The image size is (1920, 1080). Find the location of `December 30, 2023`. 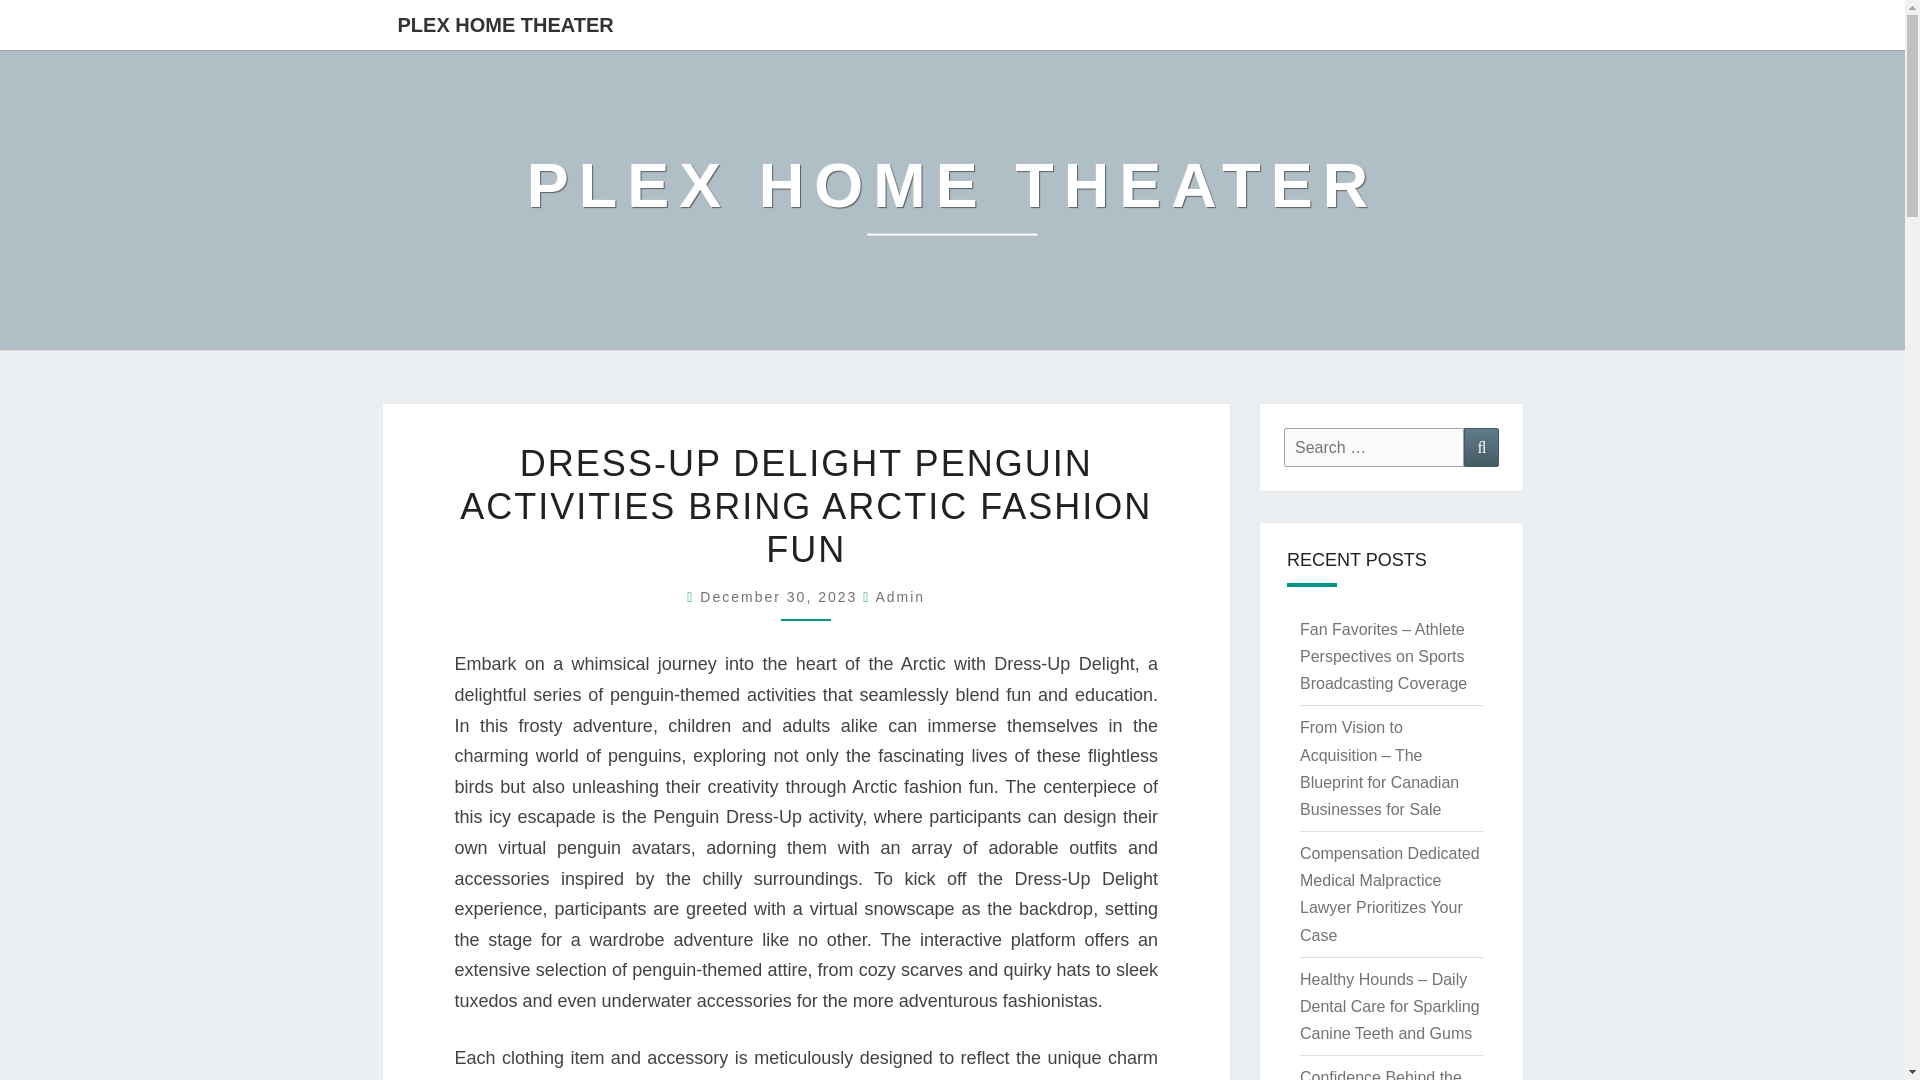

December 30, 2023 is located at coordinates (781, 596).